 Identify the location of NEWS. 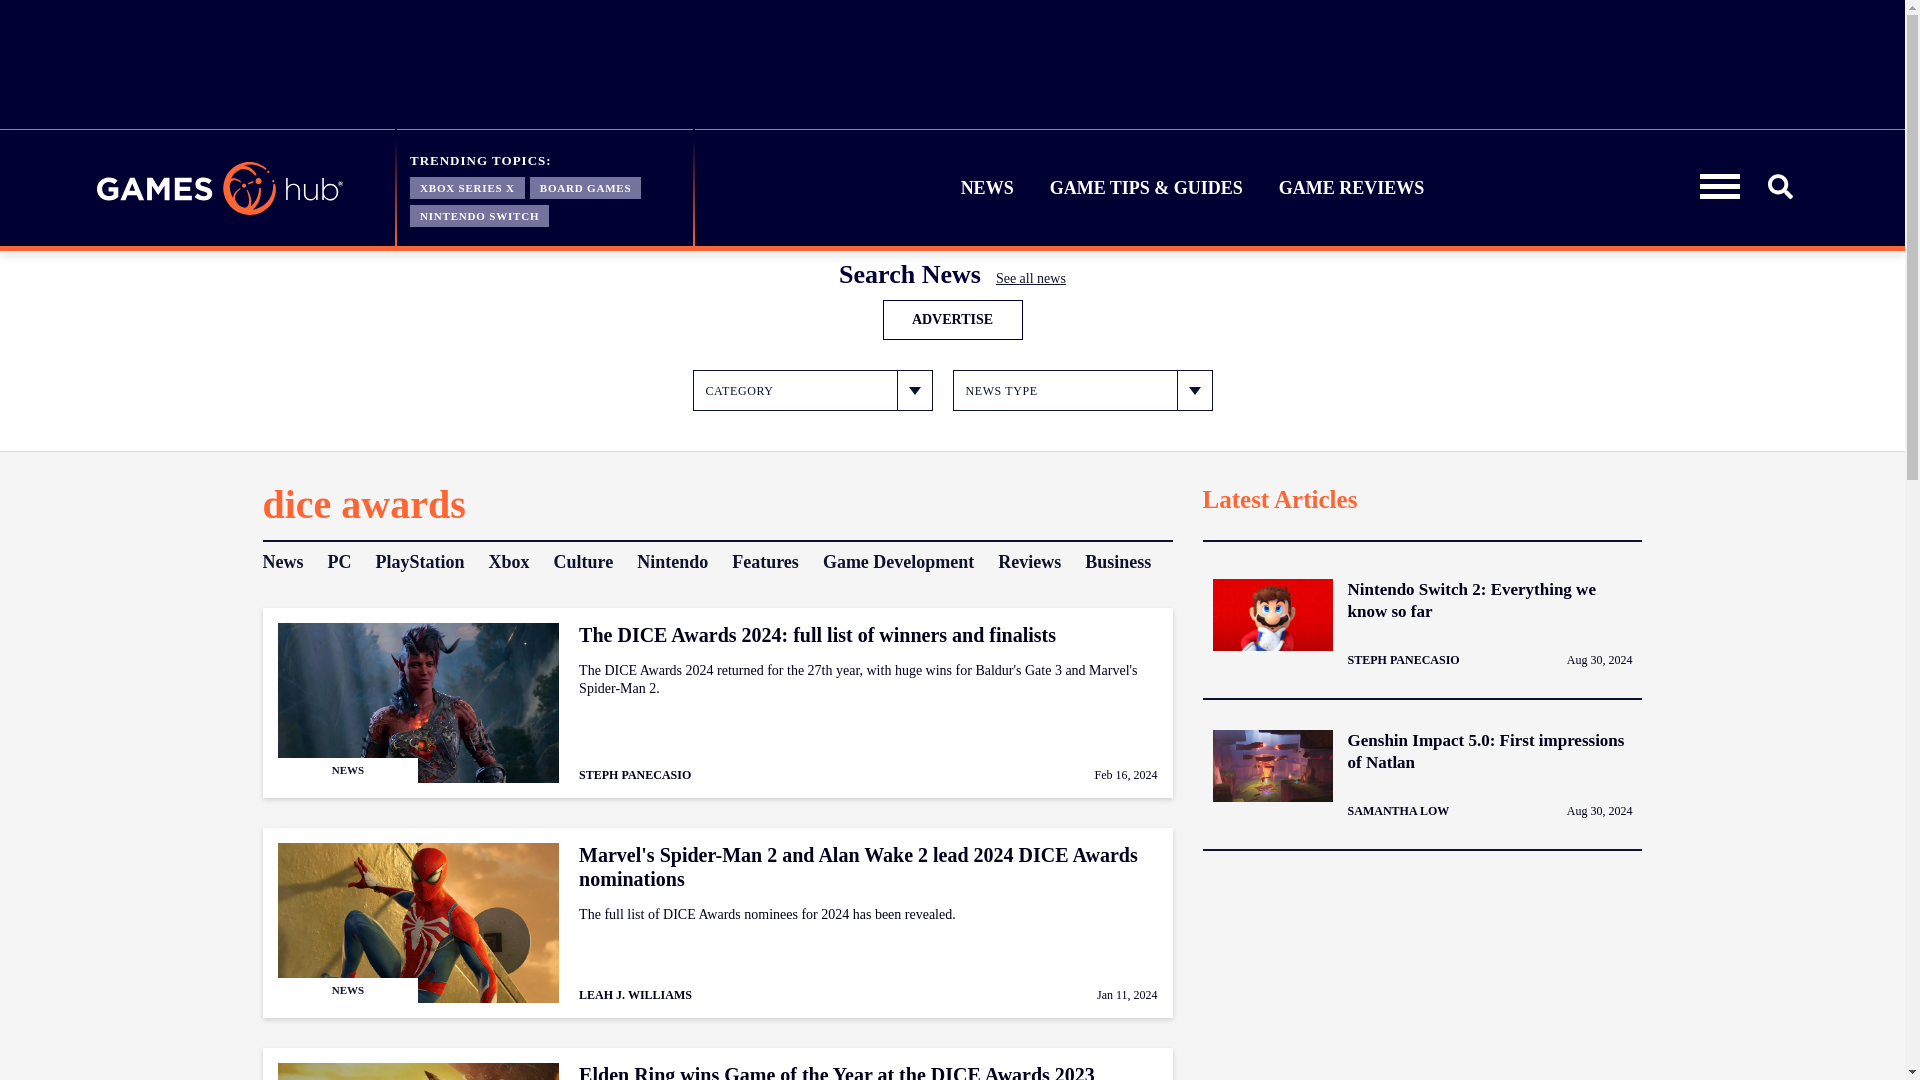
(988, 188).